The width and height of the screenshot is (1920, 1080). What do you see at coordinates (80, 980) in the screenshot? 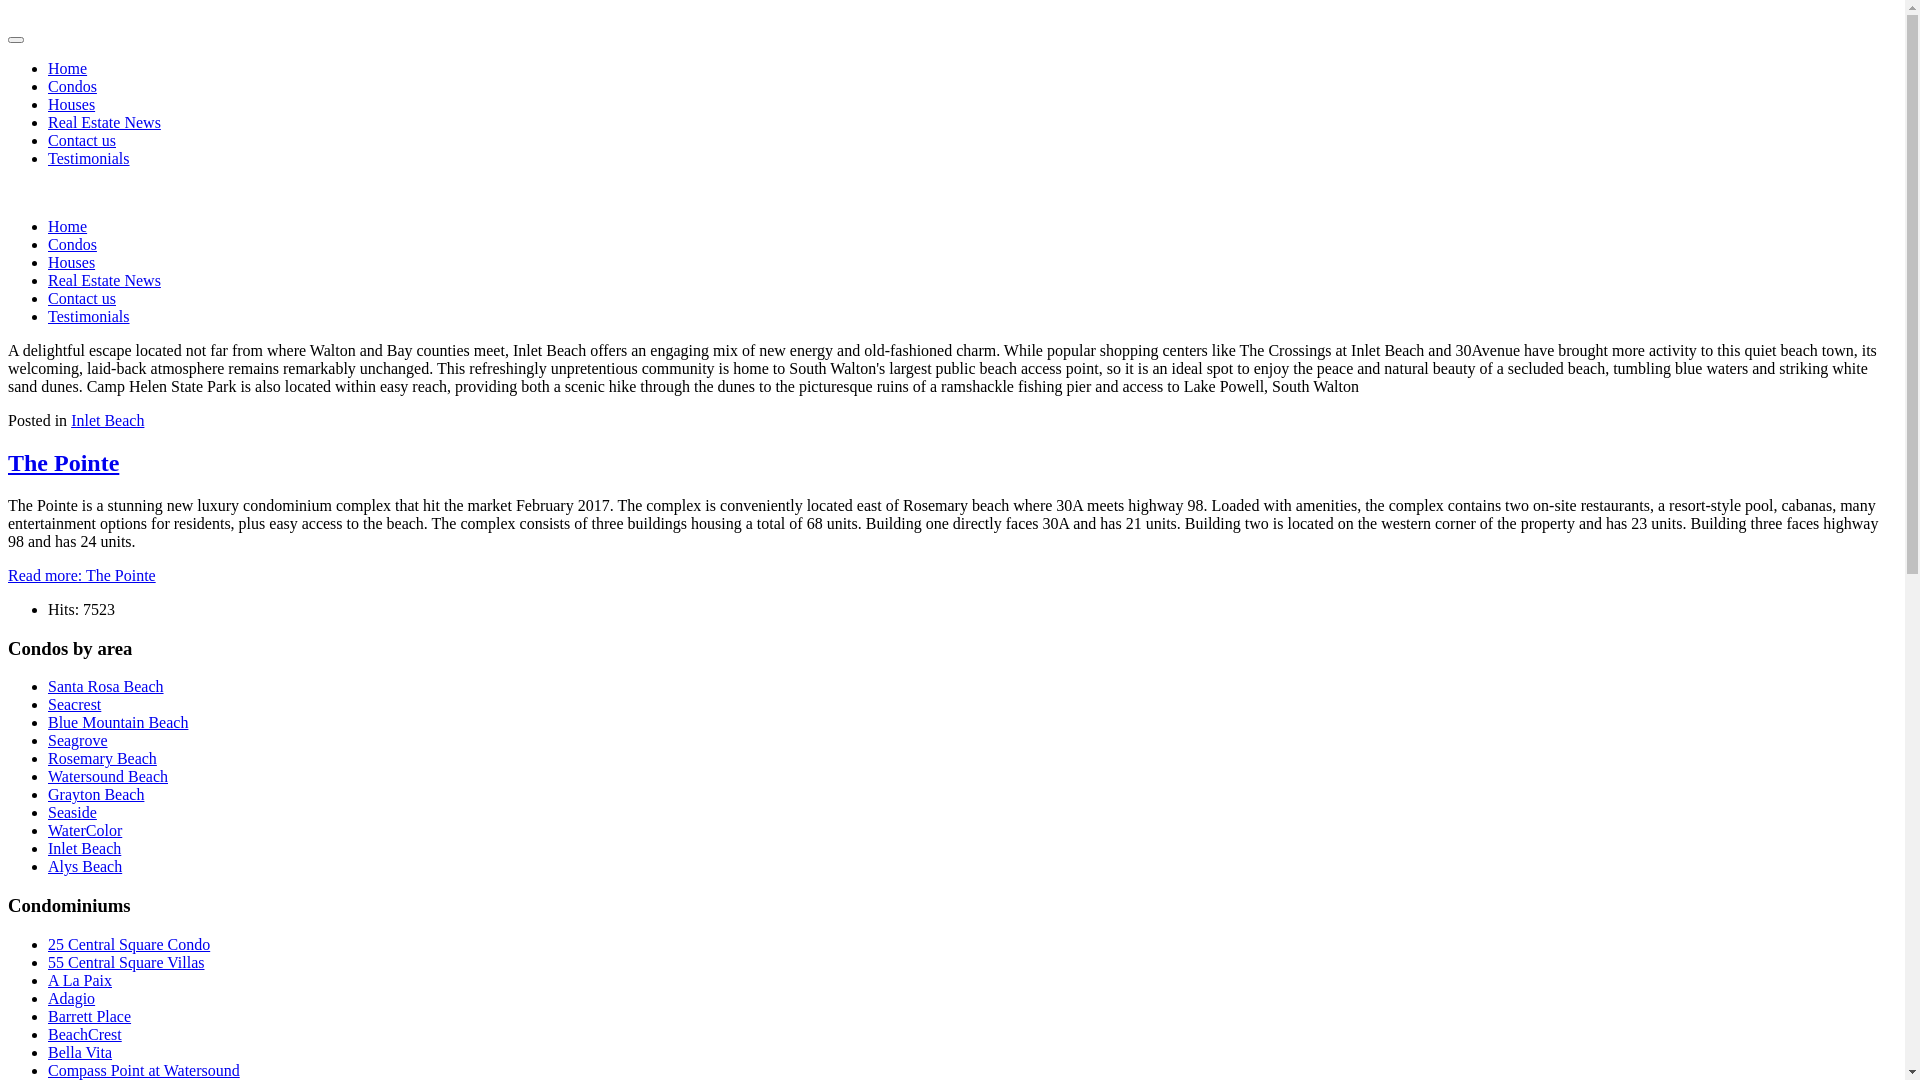
I see `A La Paix` at bounding box center [80, 980].